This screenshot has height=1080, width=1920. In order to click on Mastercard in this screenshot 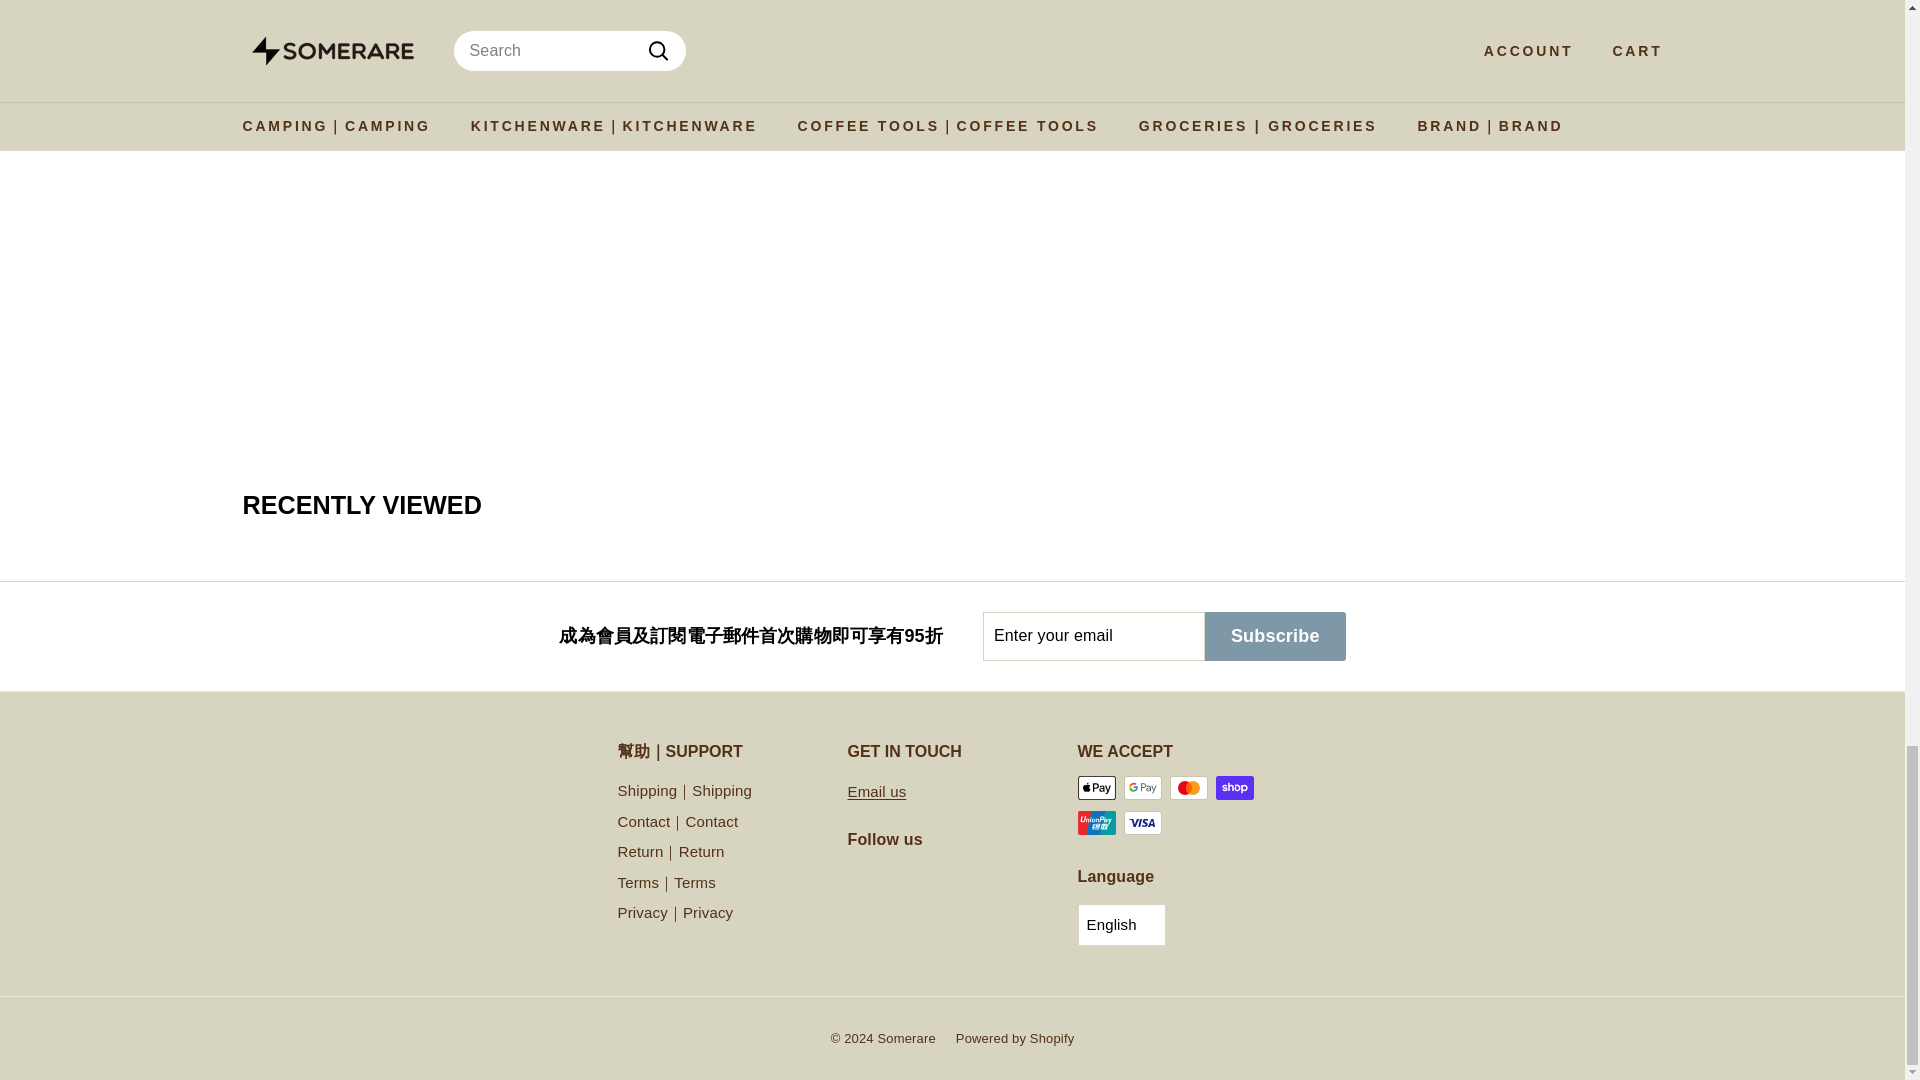, I will do `click(1188, 788)`.